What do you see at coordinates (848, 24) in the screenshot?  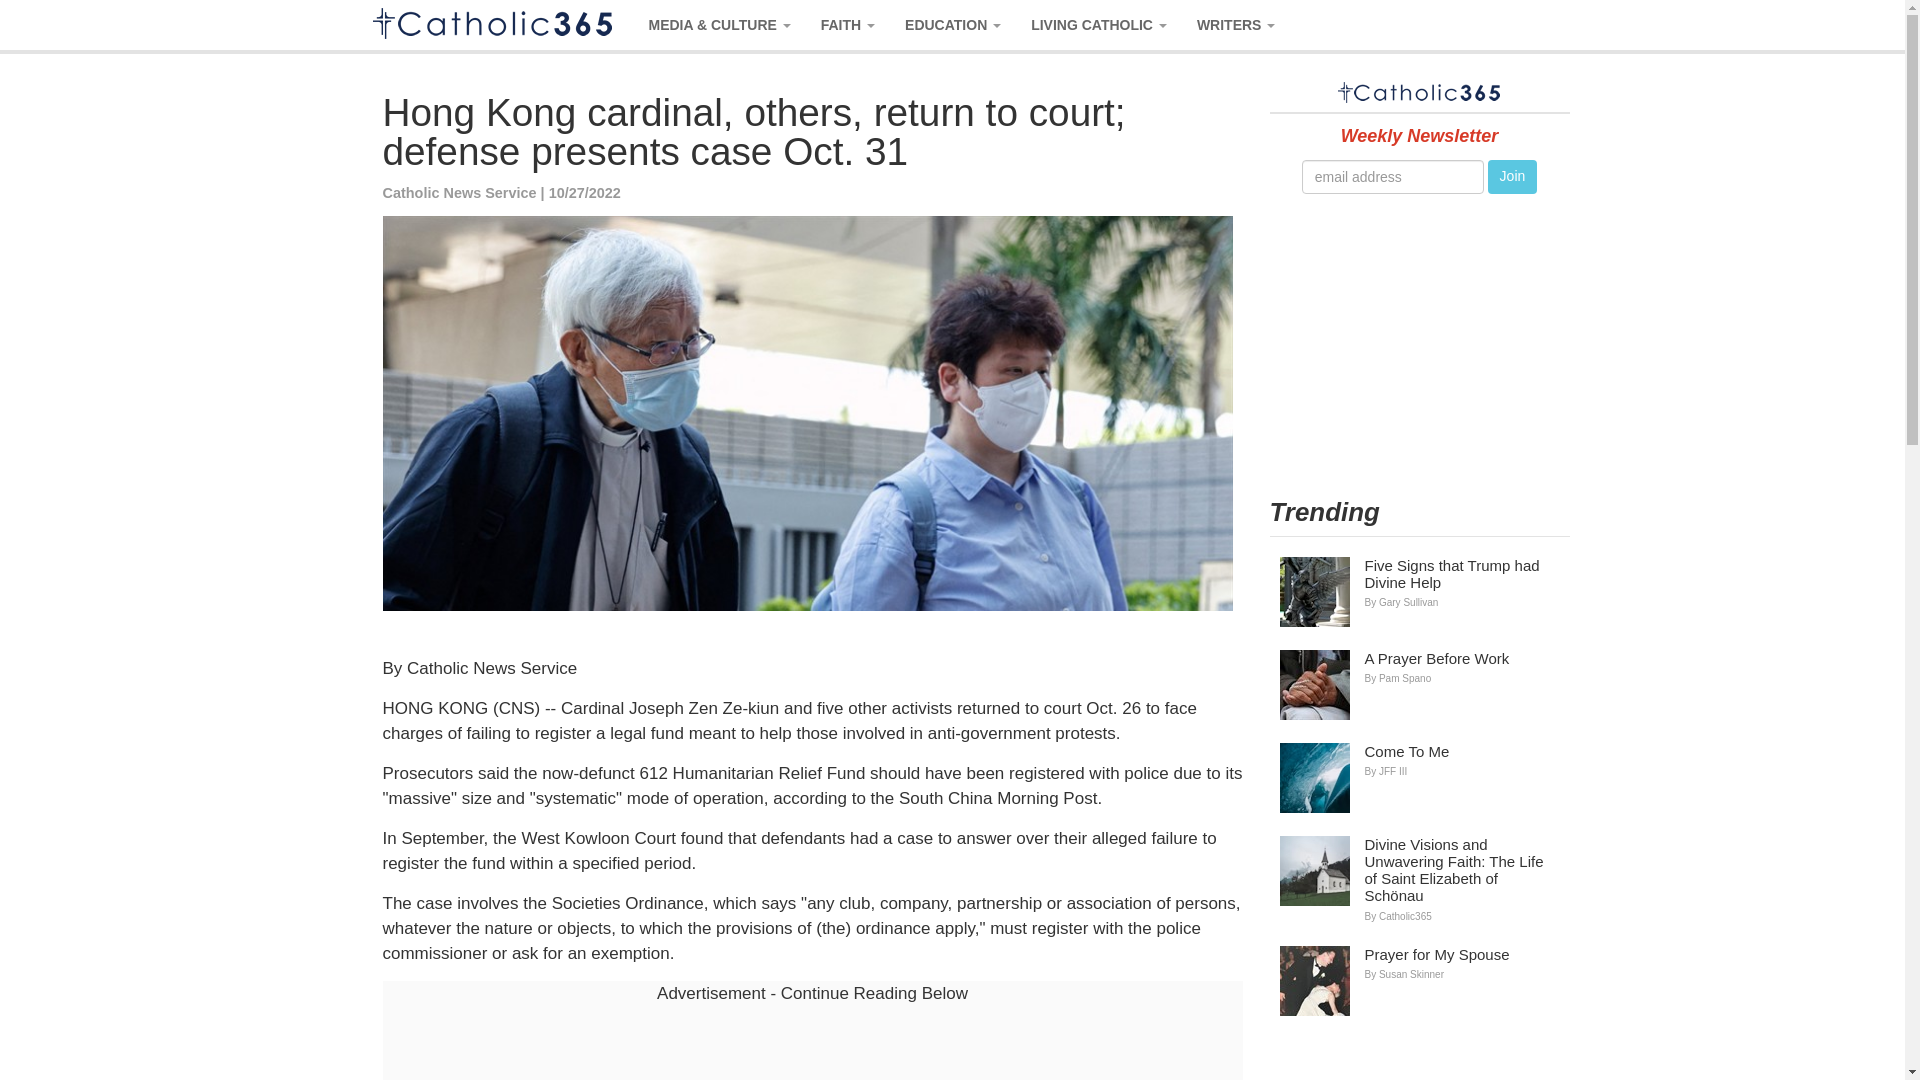 I see `FAITH` at bounding box center [848, 24].